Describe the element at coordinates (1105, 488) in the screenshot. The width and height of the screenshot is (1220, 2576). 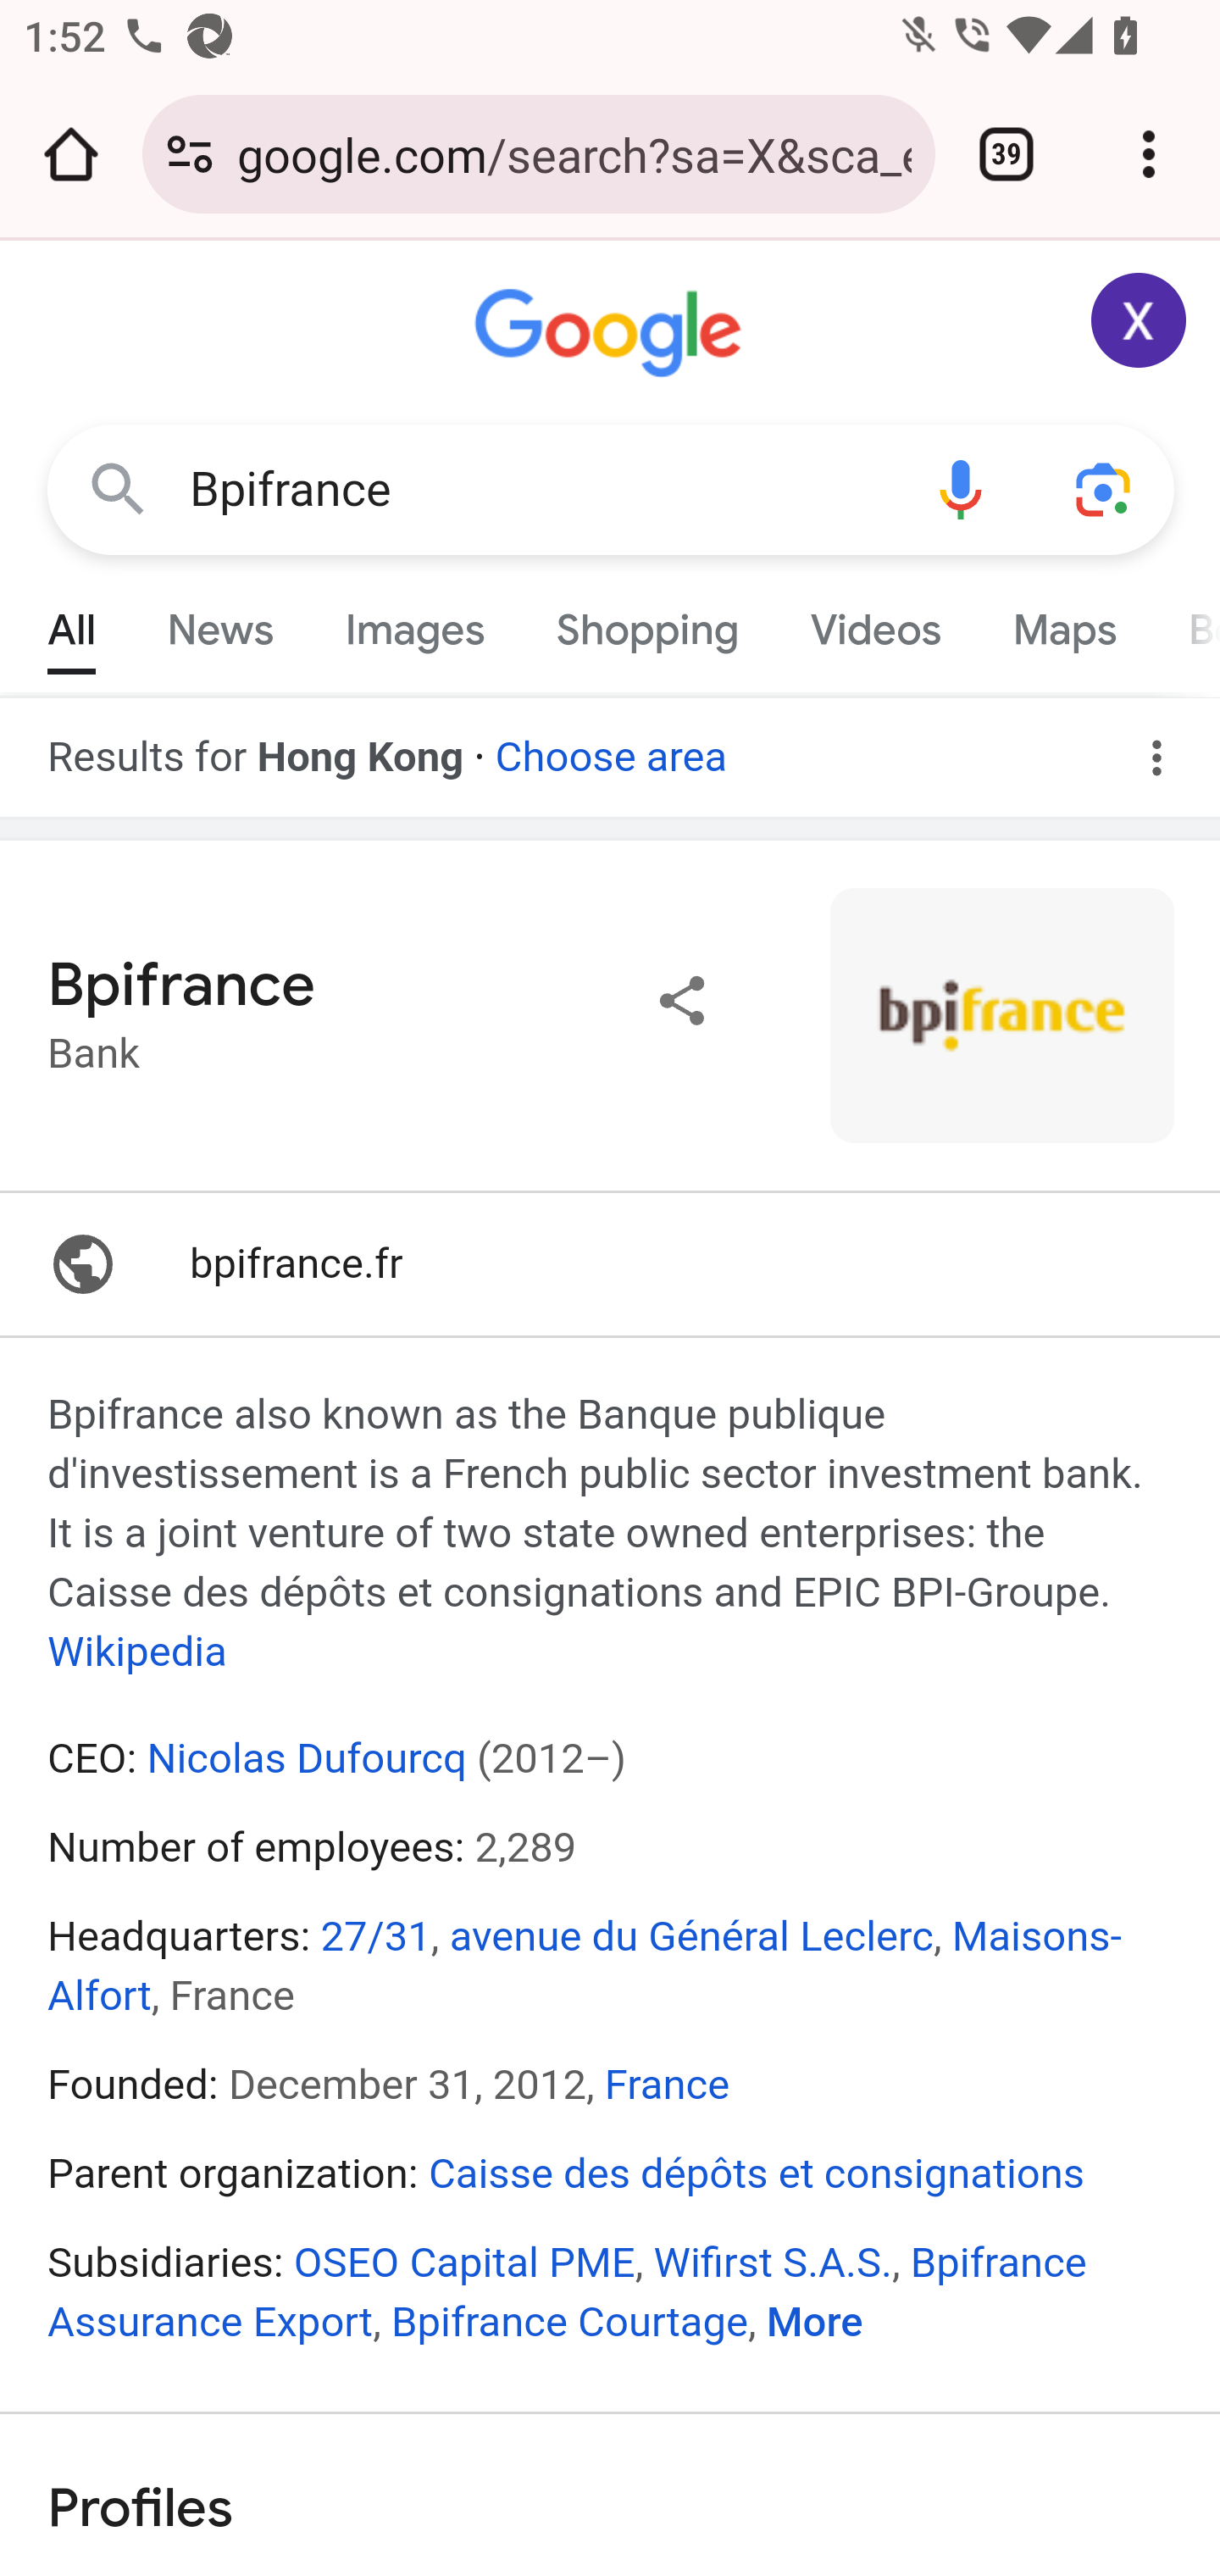
I see `Search using your camera or photos` at that location.